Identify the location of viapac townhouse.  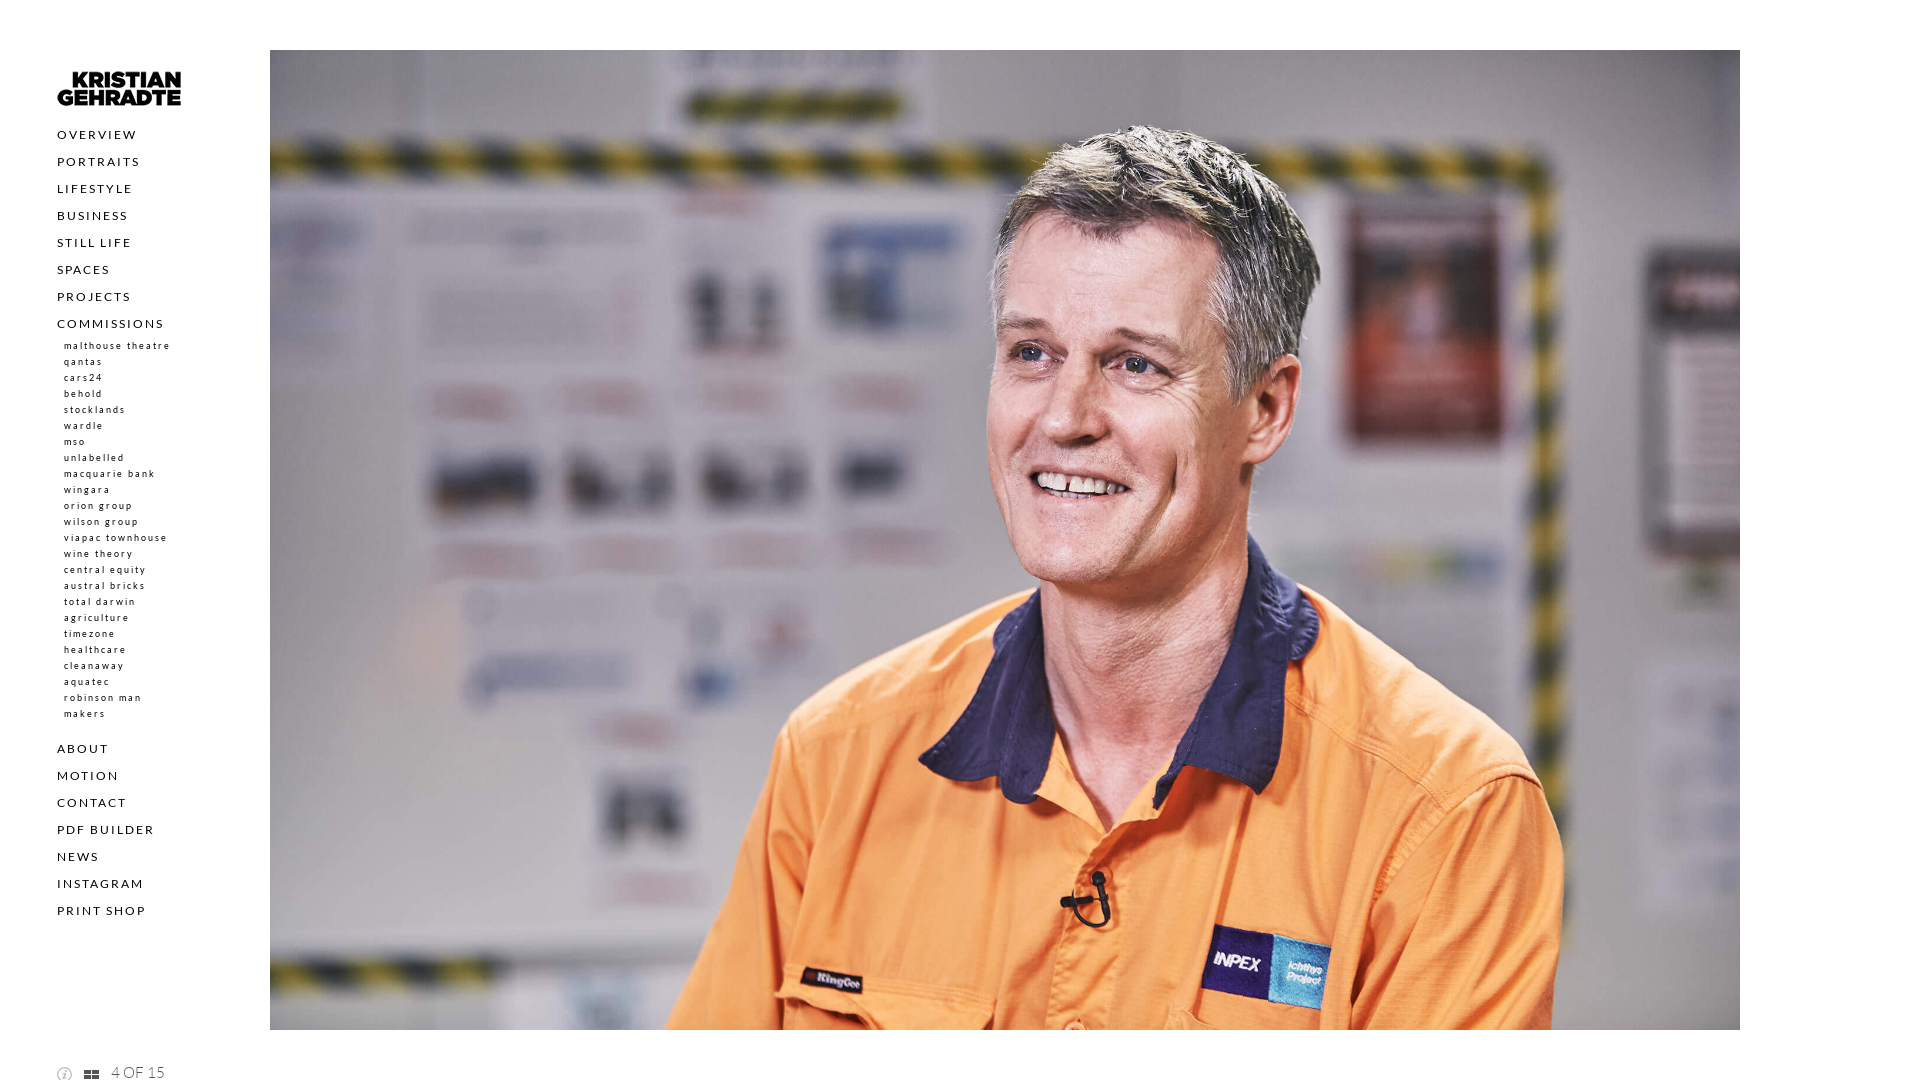
(116, 538).